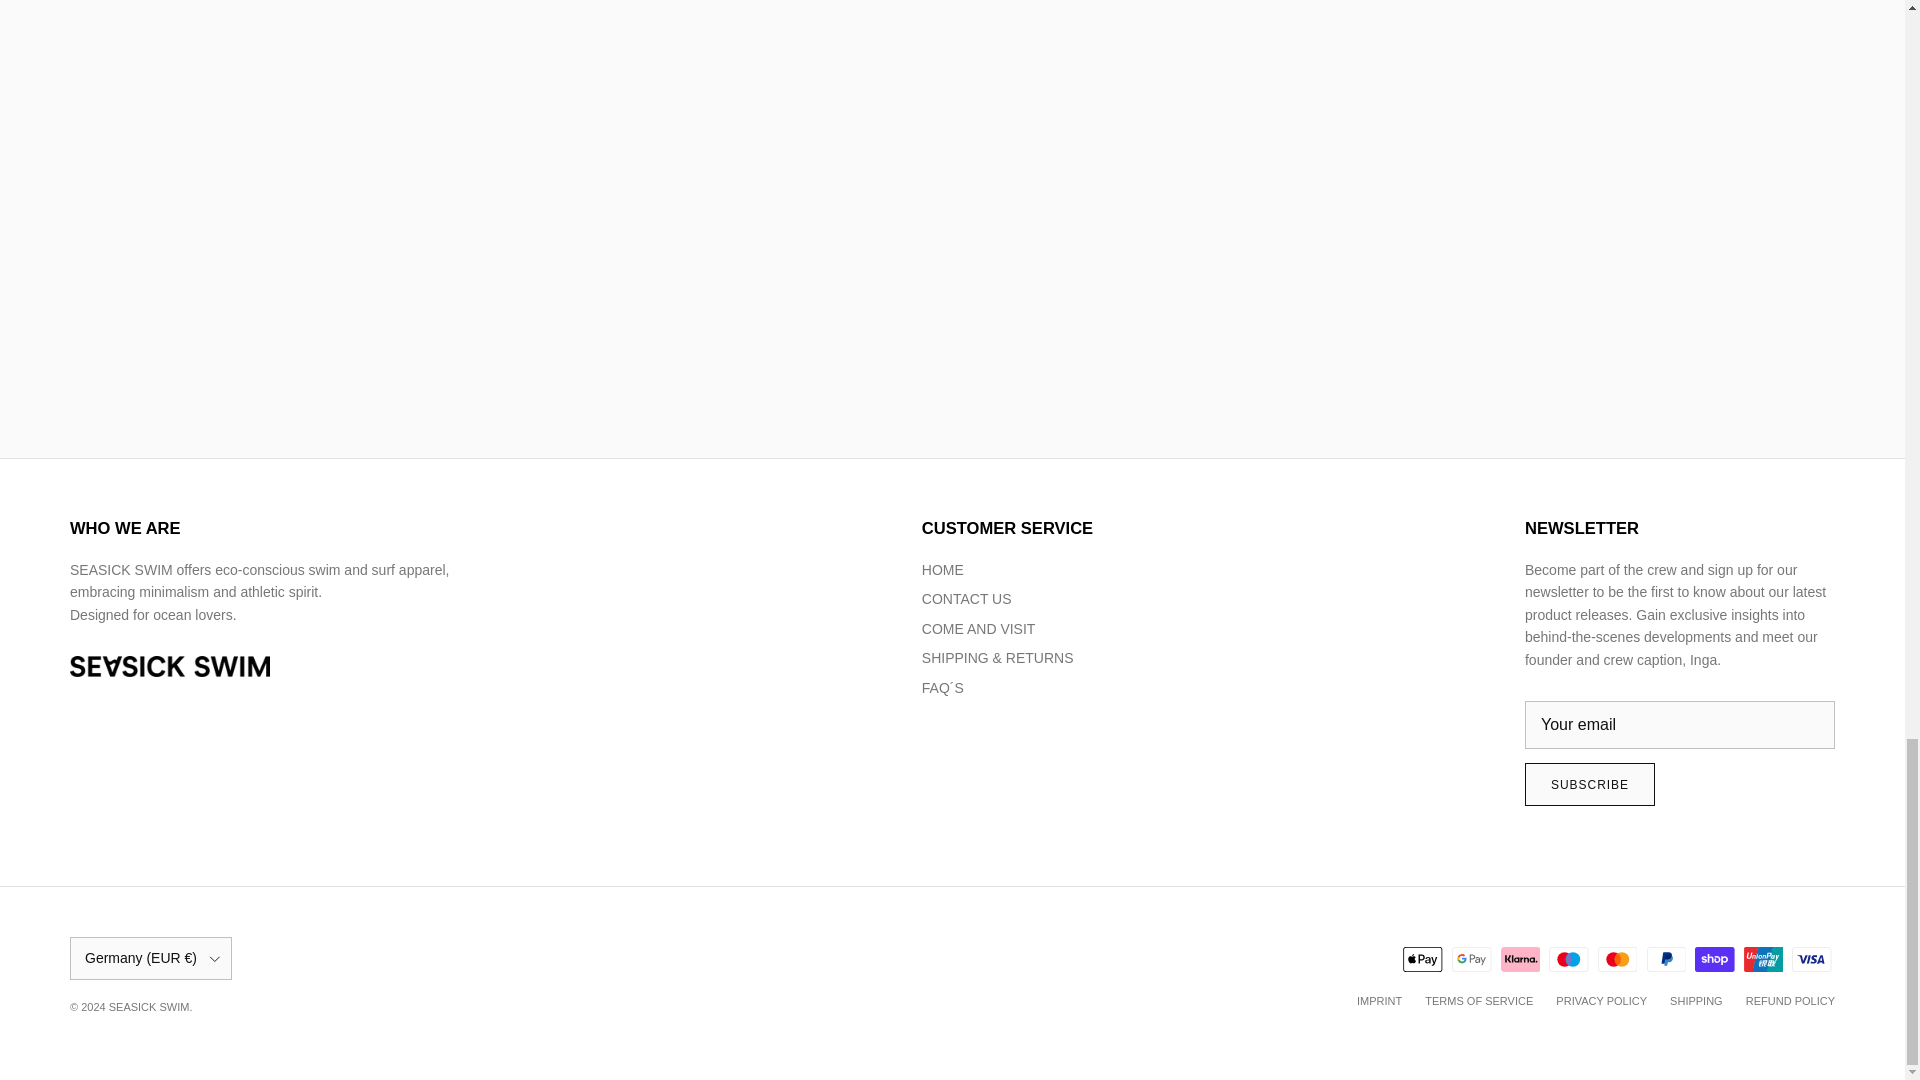  Describe the element at coordinates (1714, 960) in the screenshot. I see `Shop Pay` at that location.